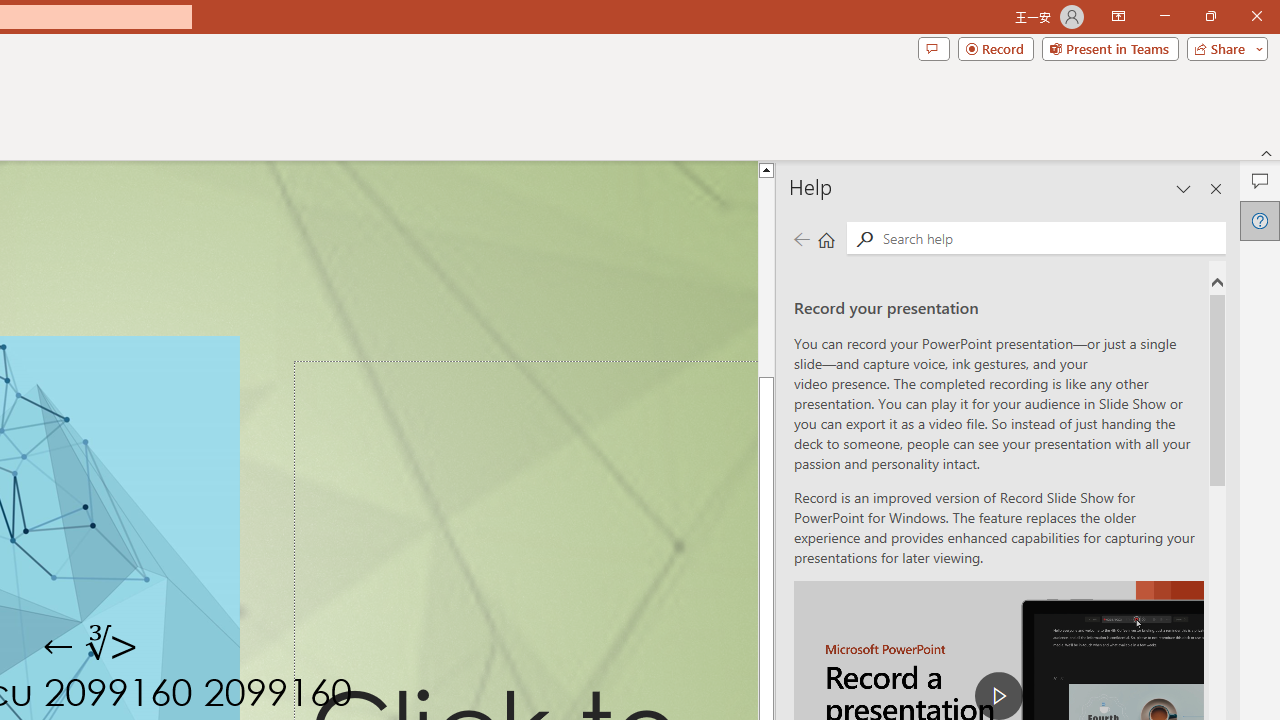 Image resolution: width=1280 pixels, height=720 pixels. I want to click on Previous page, so click(801, 238).